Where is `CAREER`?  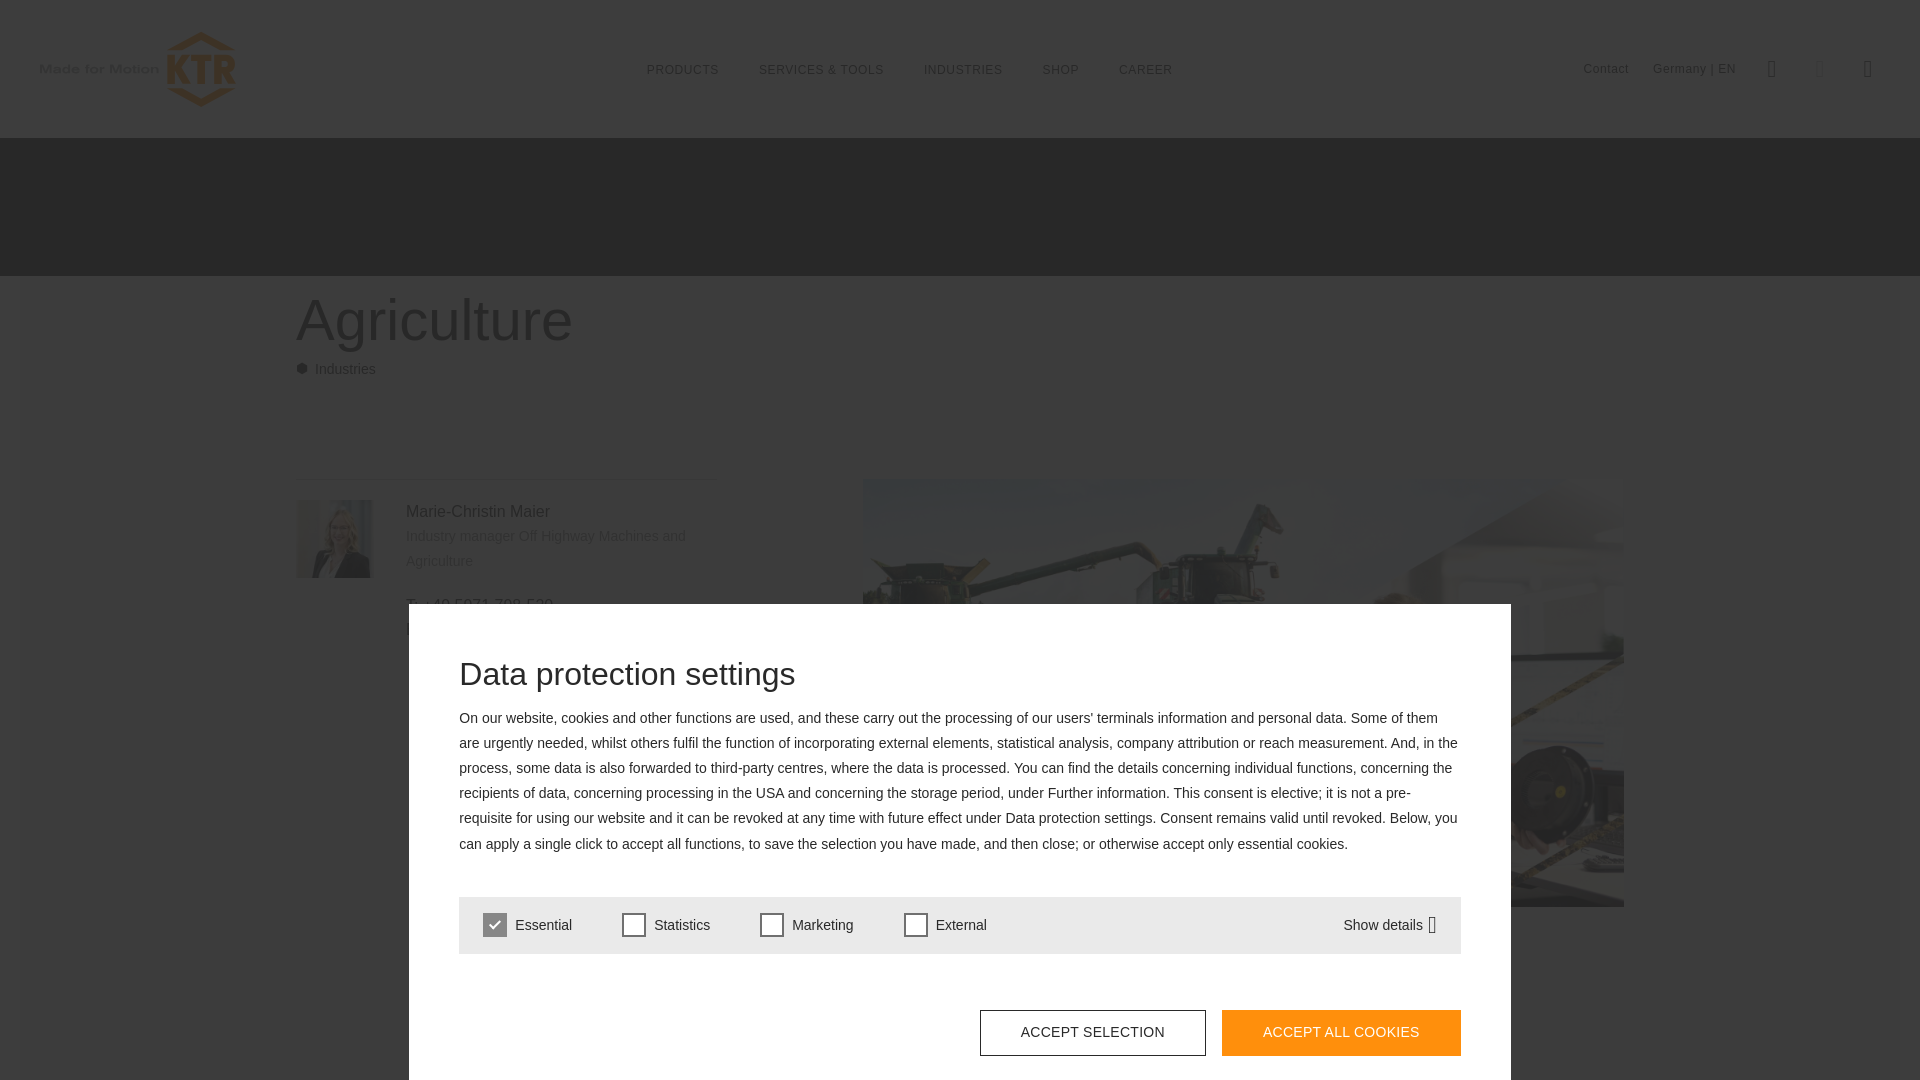 CAREER is located at coordinates (1146, 69).